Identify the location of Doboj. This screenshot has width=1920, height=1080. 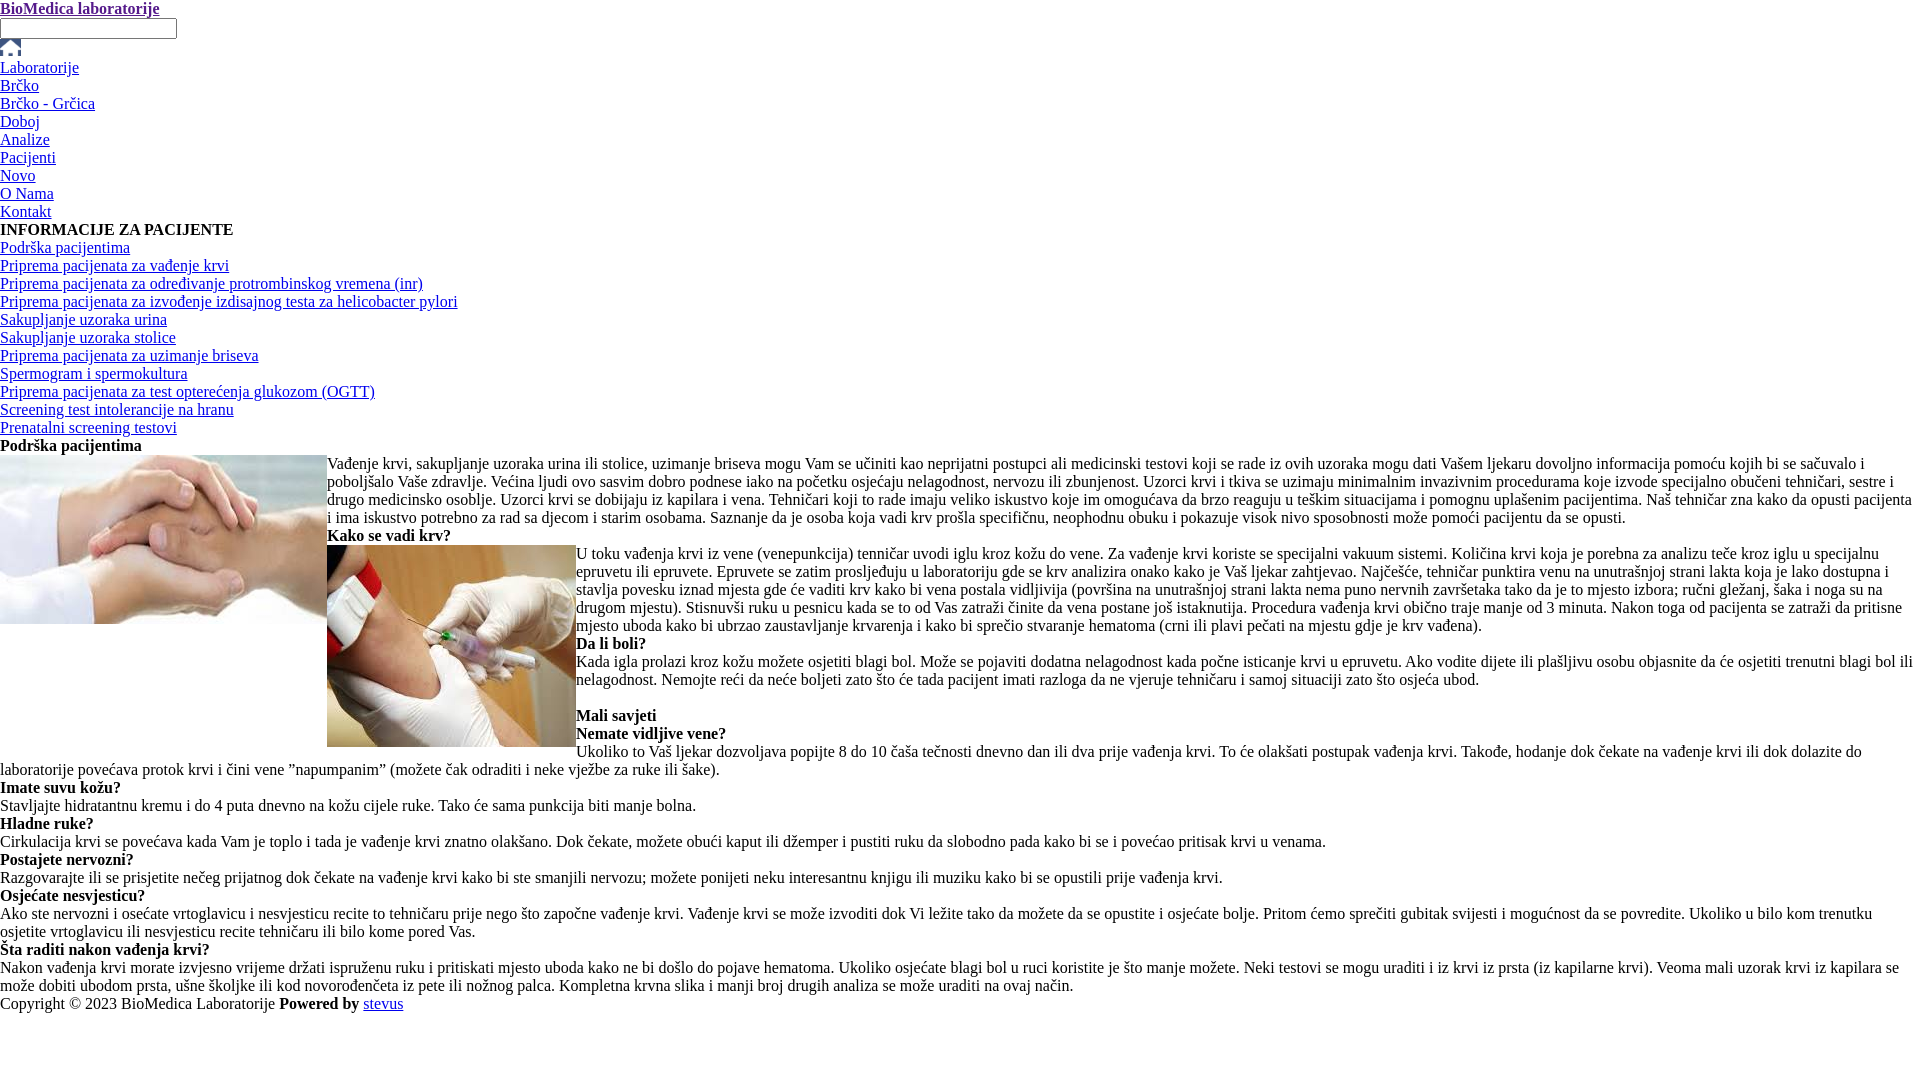
(20, 122).